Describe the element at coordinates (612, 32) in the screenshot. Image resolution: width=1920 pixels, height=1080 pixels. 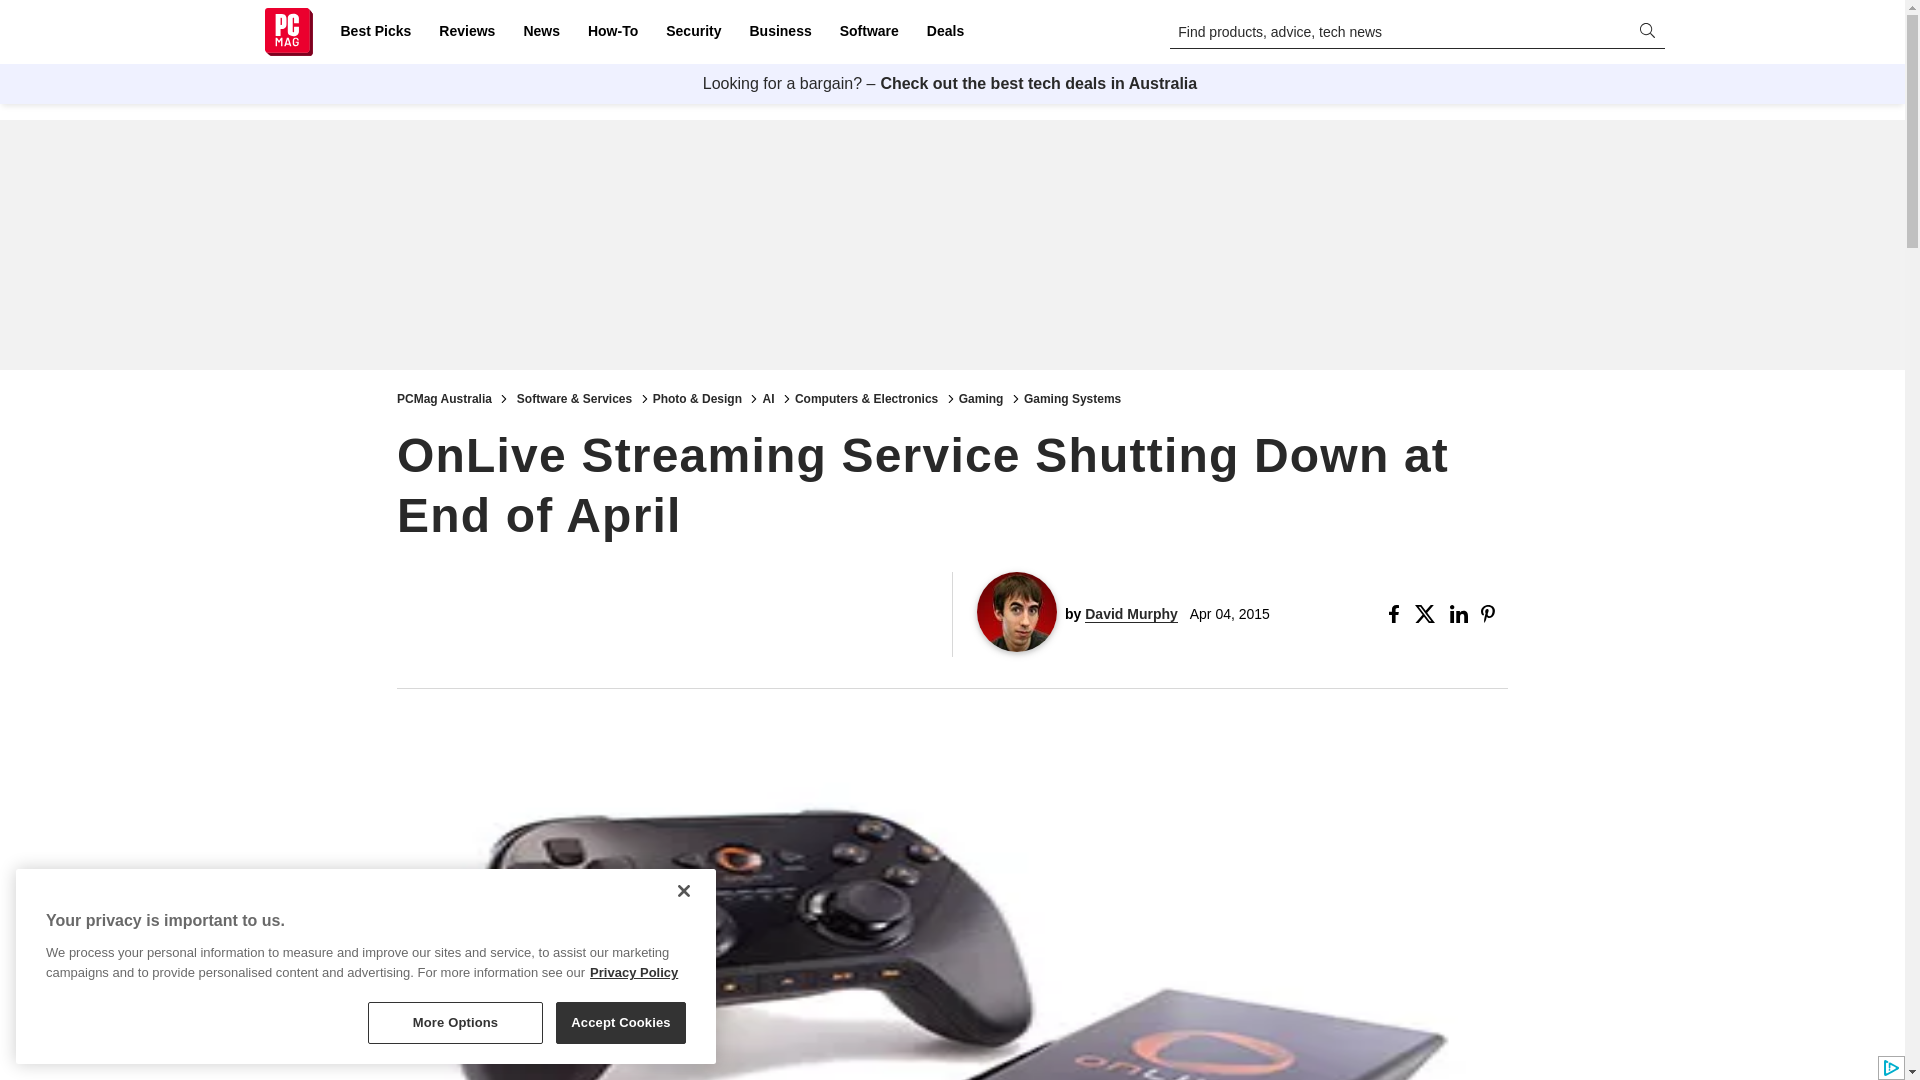
I see `How-To` at that location.